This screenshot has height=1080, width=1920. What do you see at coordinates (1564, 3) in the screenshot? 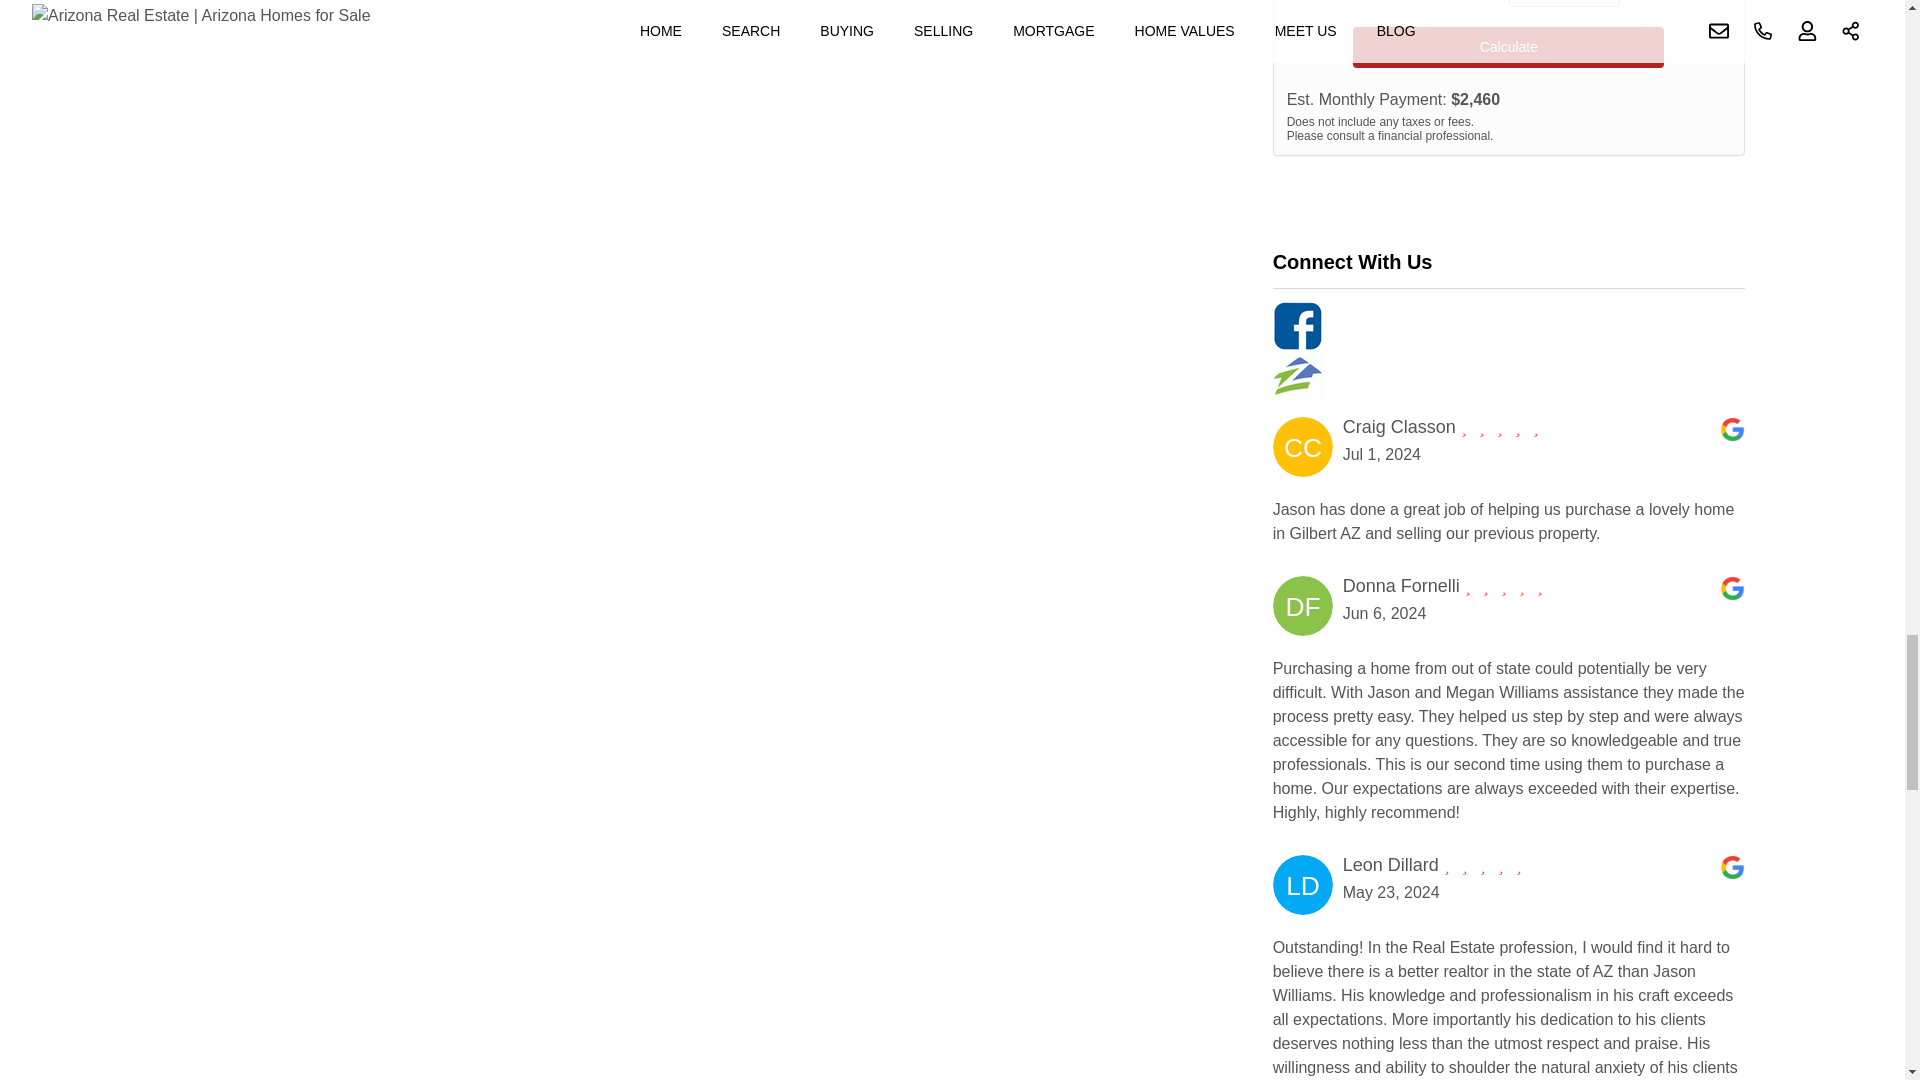
I see `30` at bounding box center [1564, 3].